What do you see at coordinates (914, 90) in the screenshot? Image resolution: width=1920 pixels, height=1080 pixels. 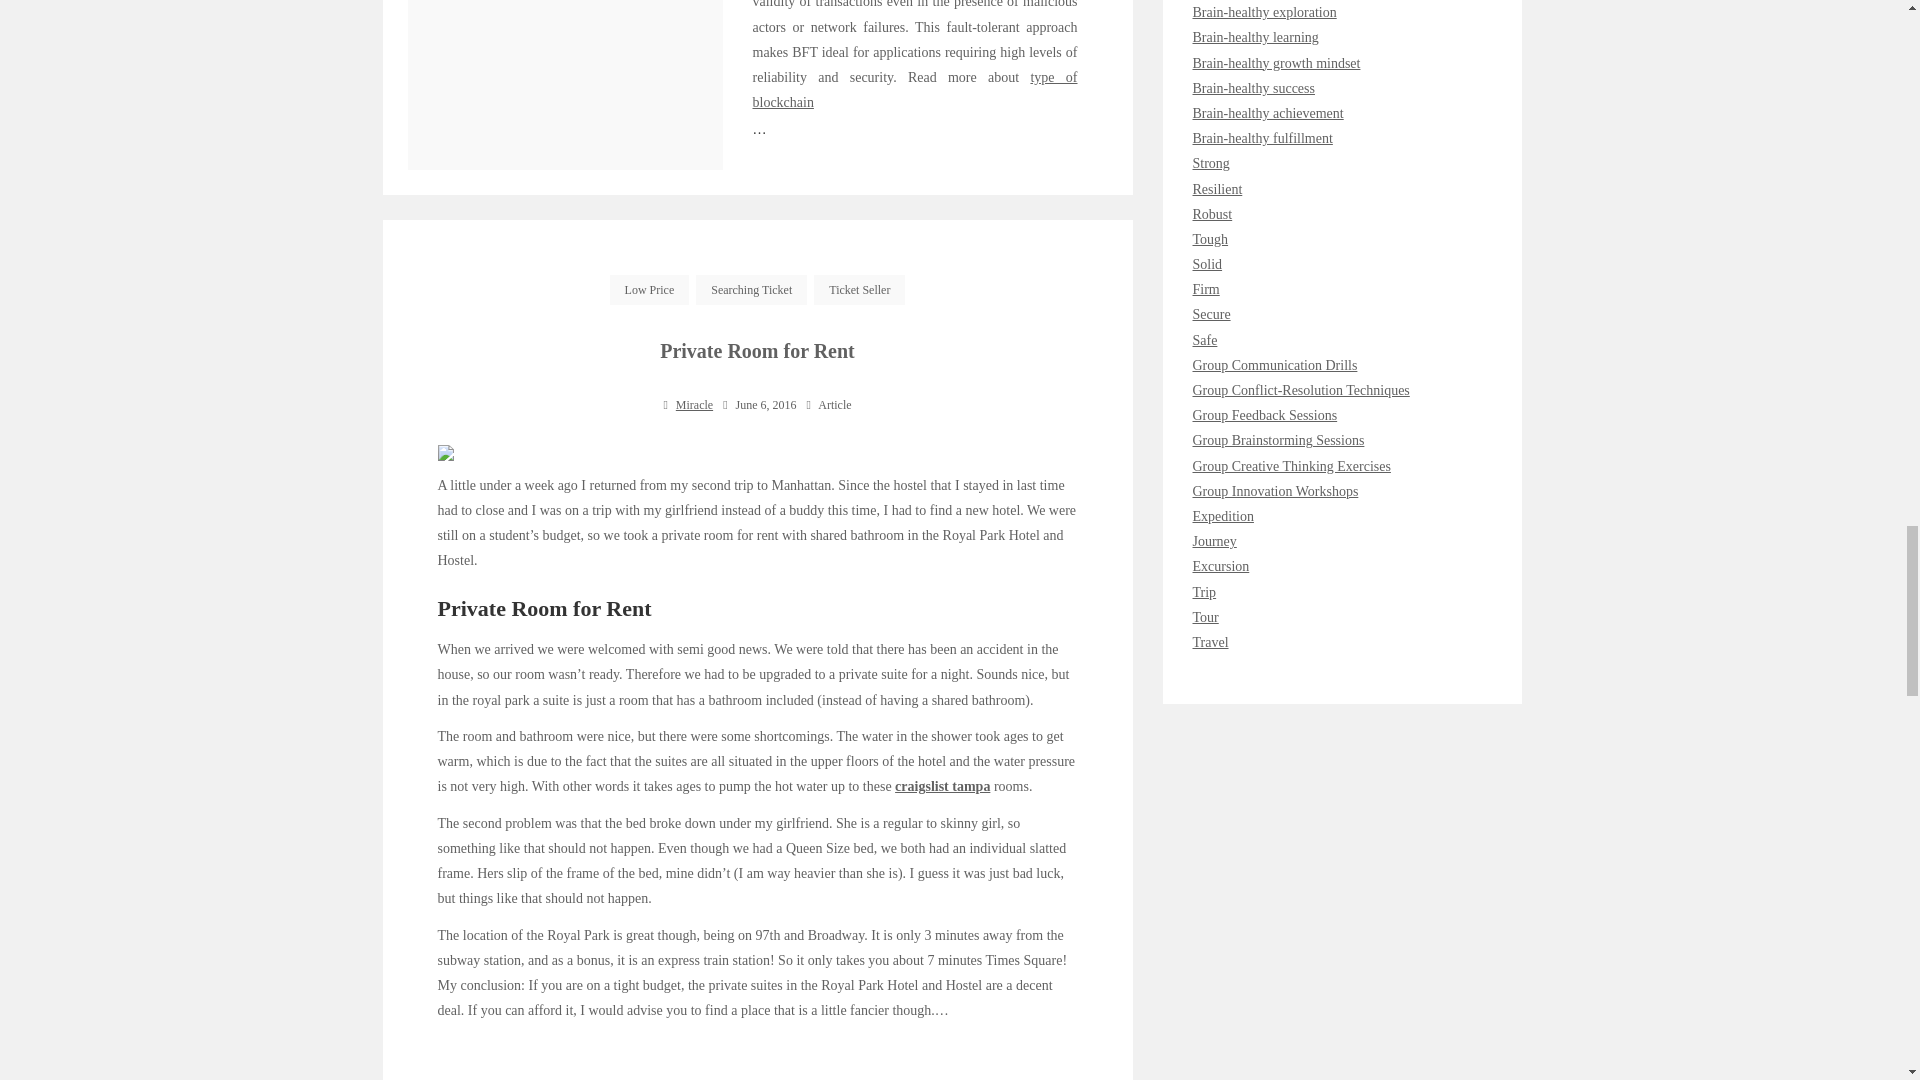 I see `type of blockchain` at bounding box center [914, 90].